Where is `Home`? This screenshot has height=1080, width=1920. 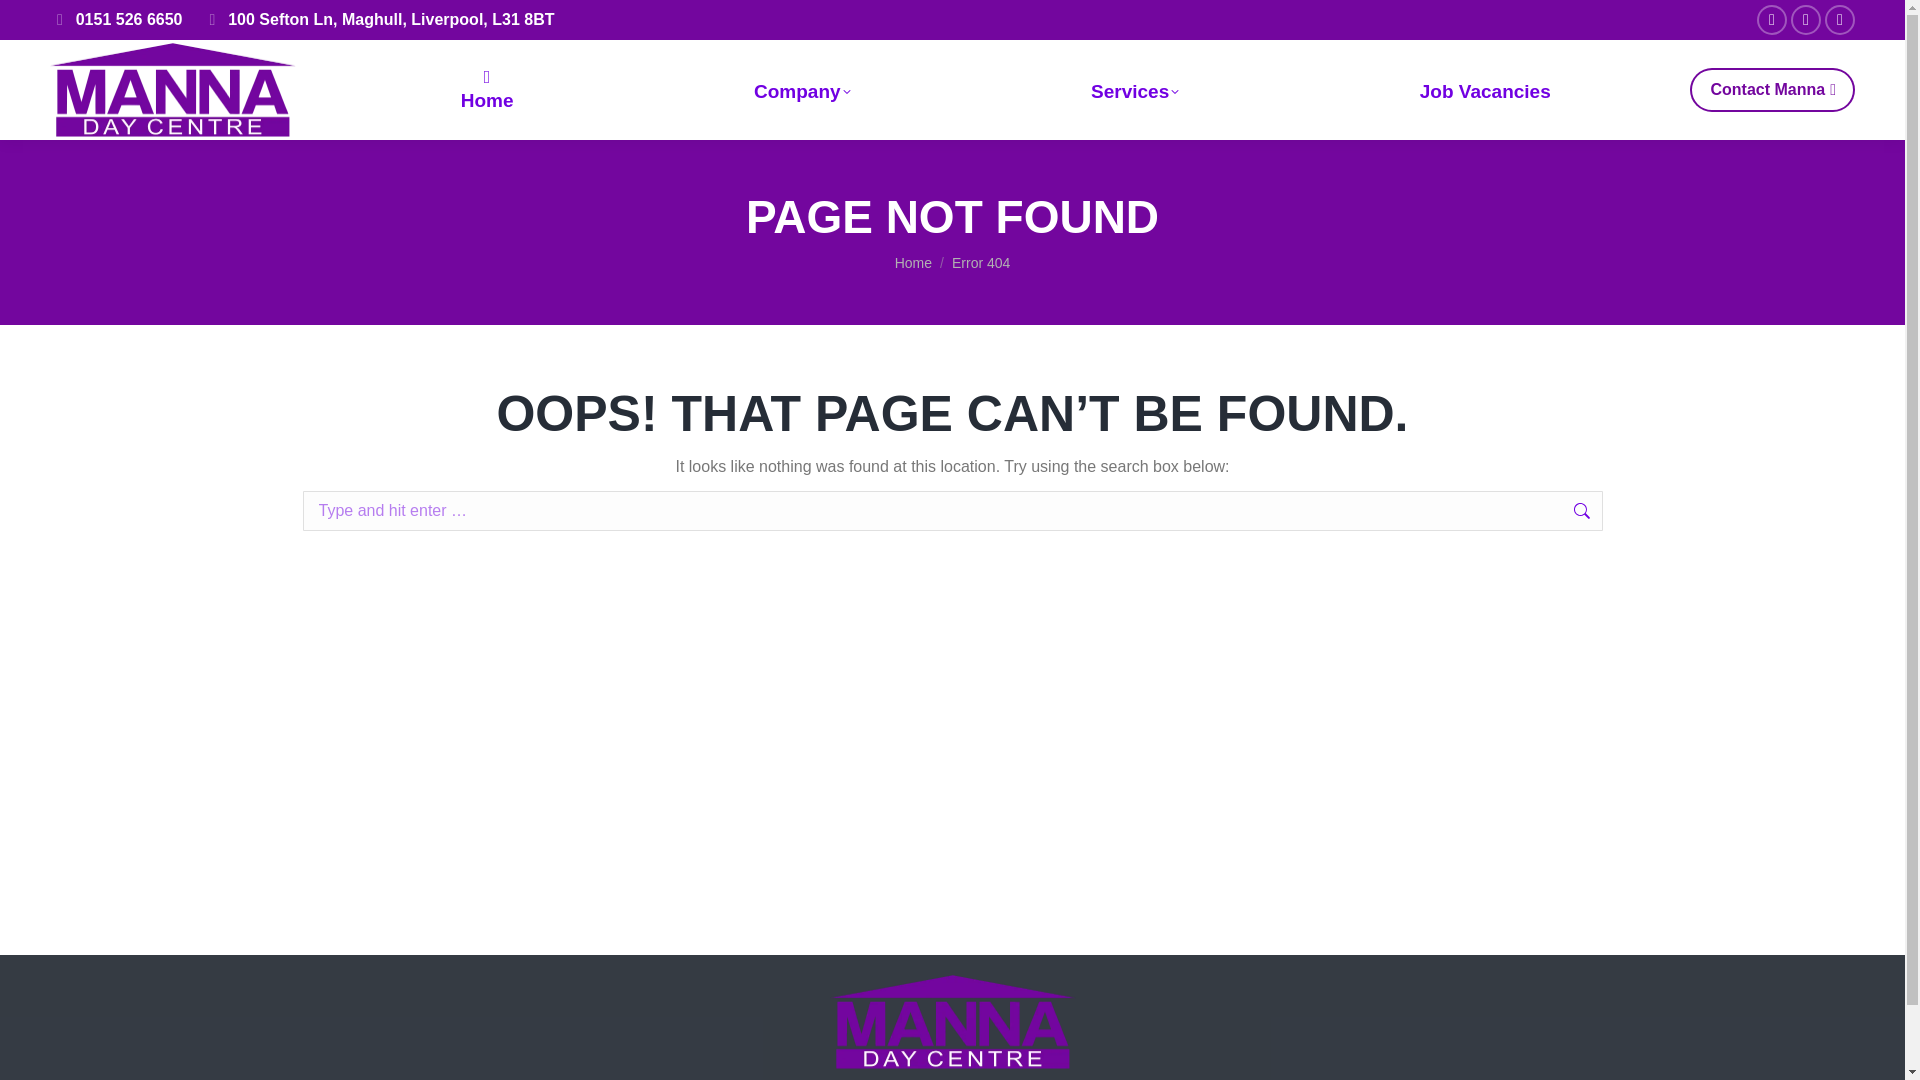
Home is located at coordinates (487, 90).